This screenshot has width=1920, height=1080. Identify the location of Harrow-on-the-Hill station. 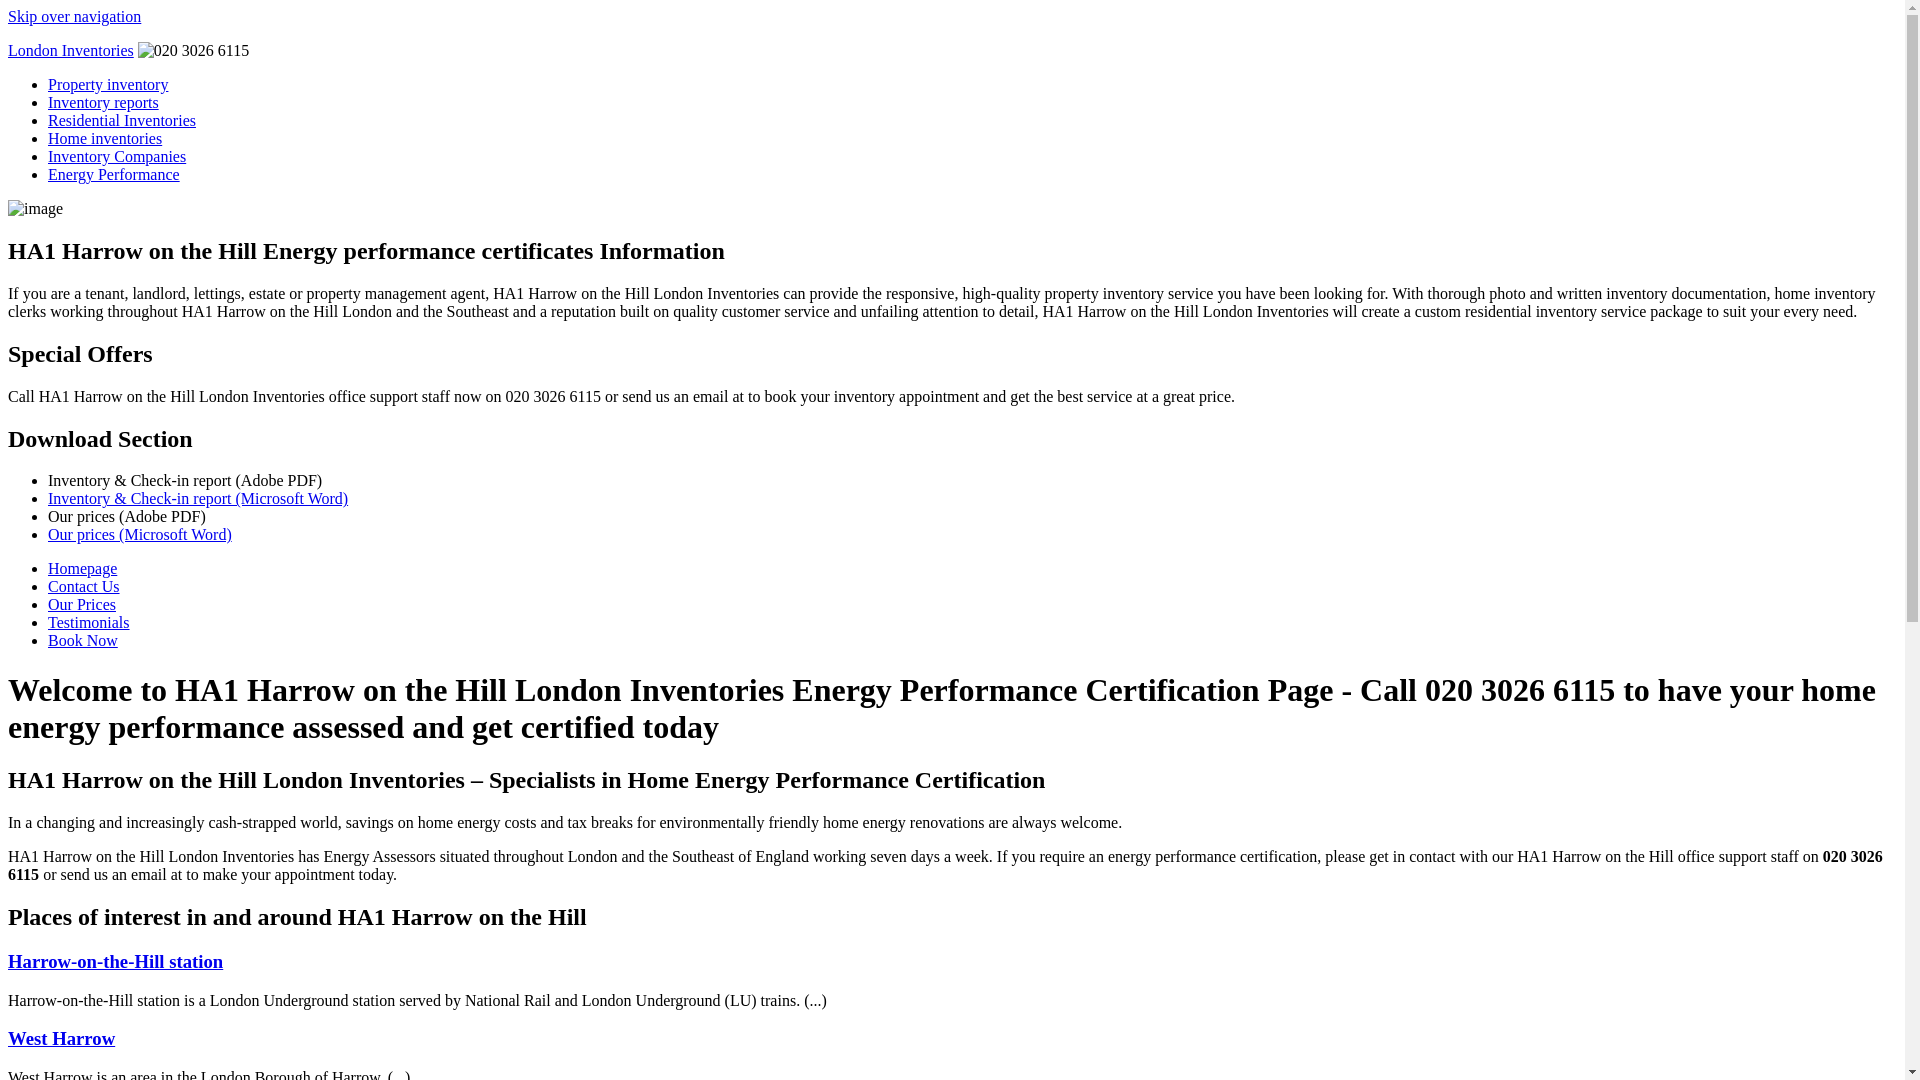
(114, 962).